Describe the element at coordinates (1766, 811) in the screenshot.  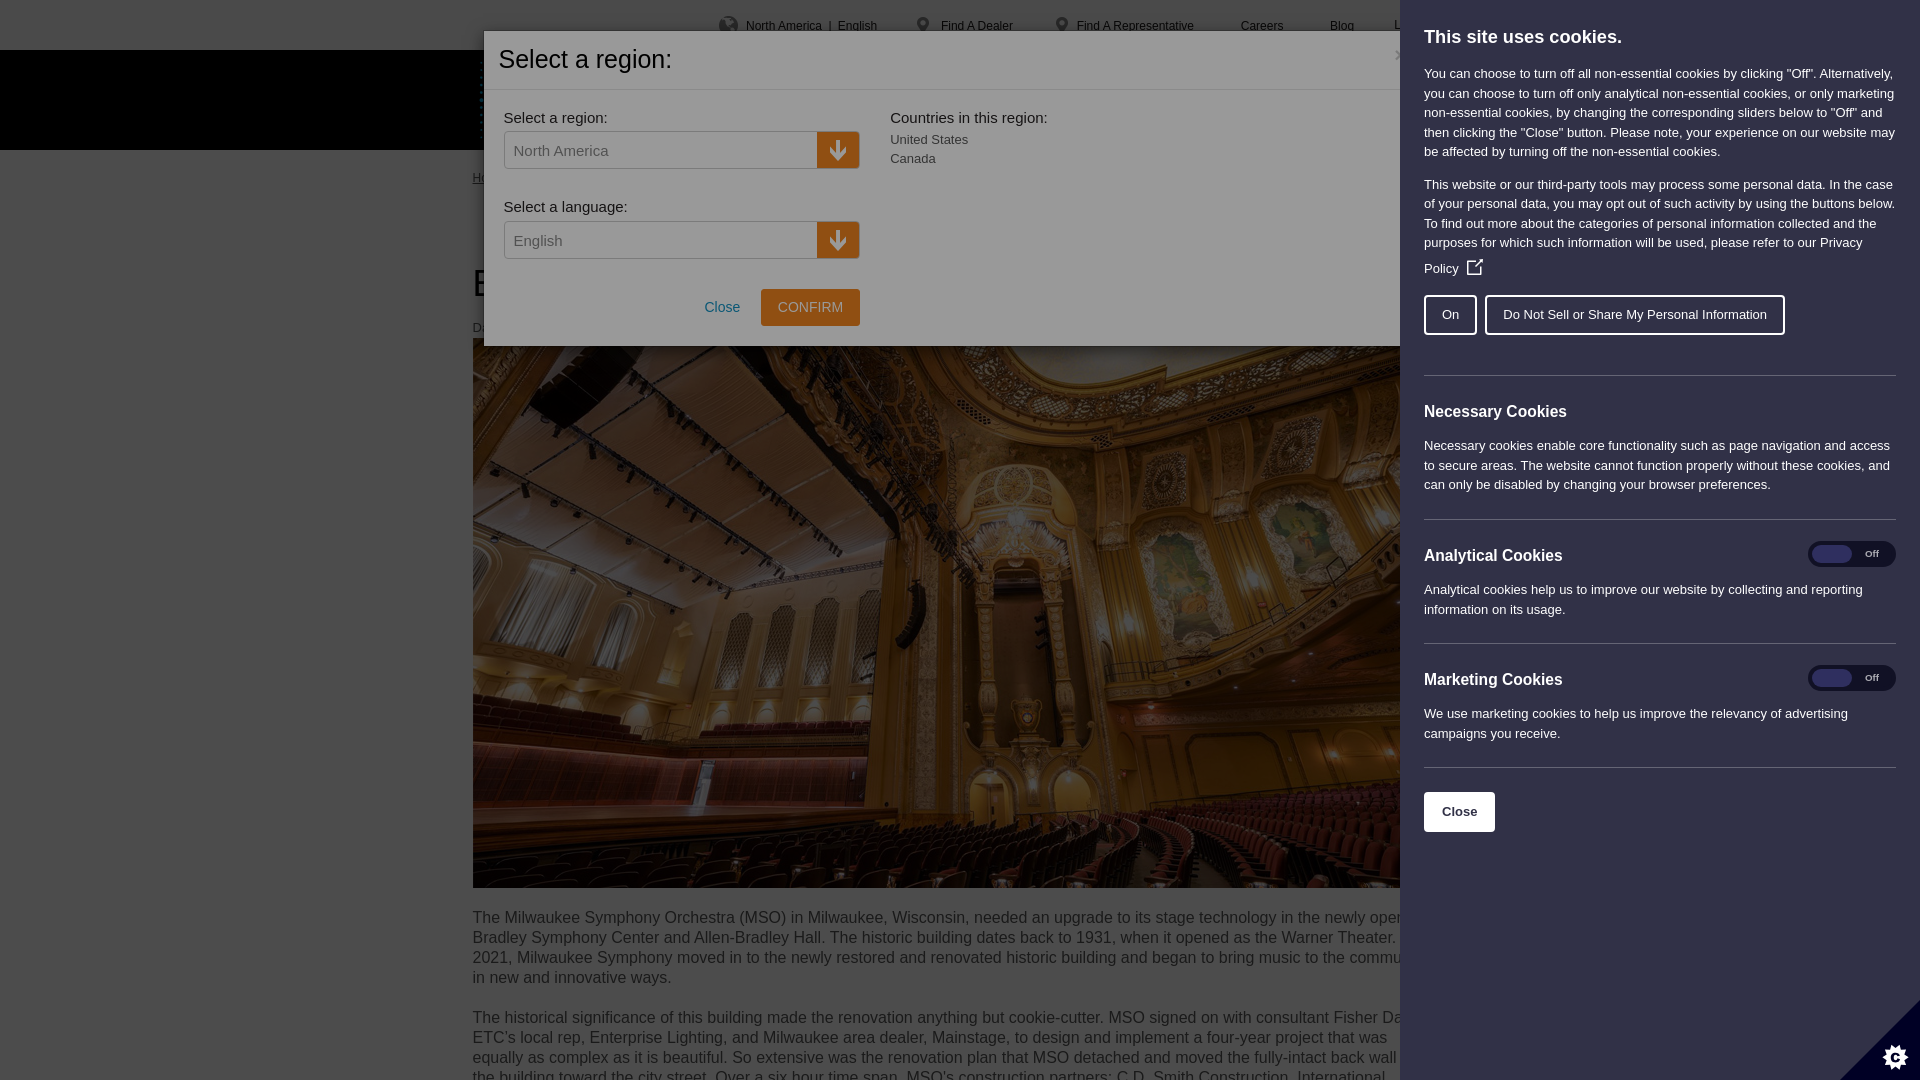
I see `Close` at that location.